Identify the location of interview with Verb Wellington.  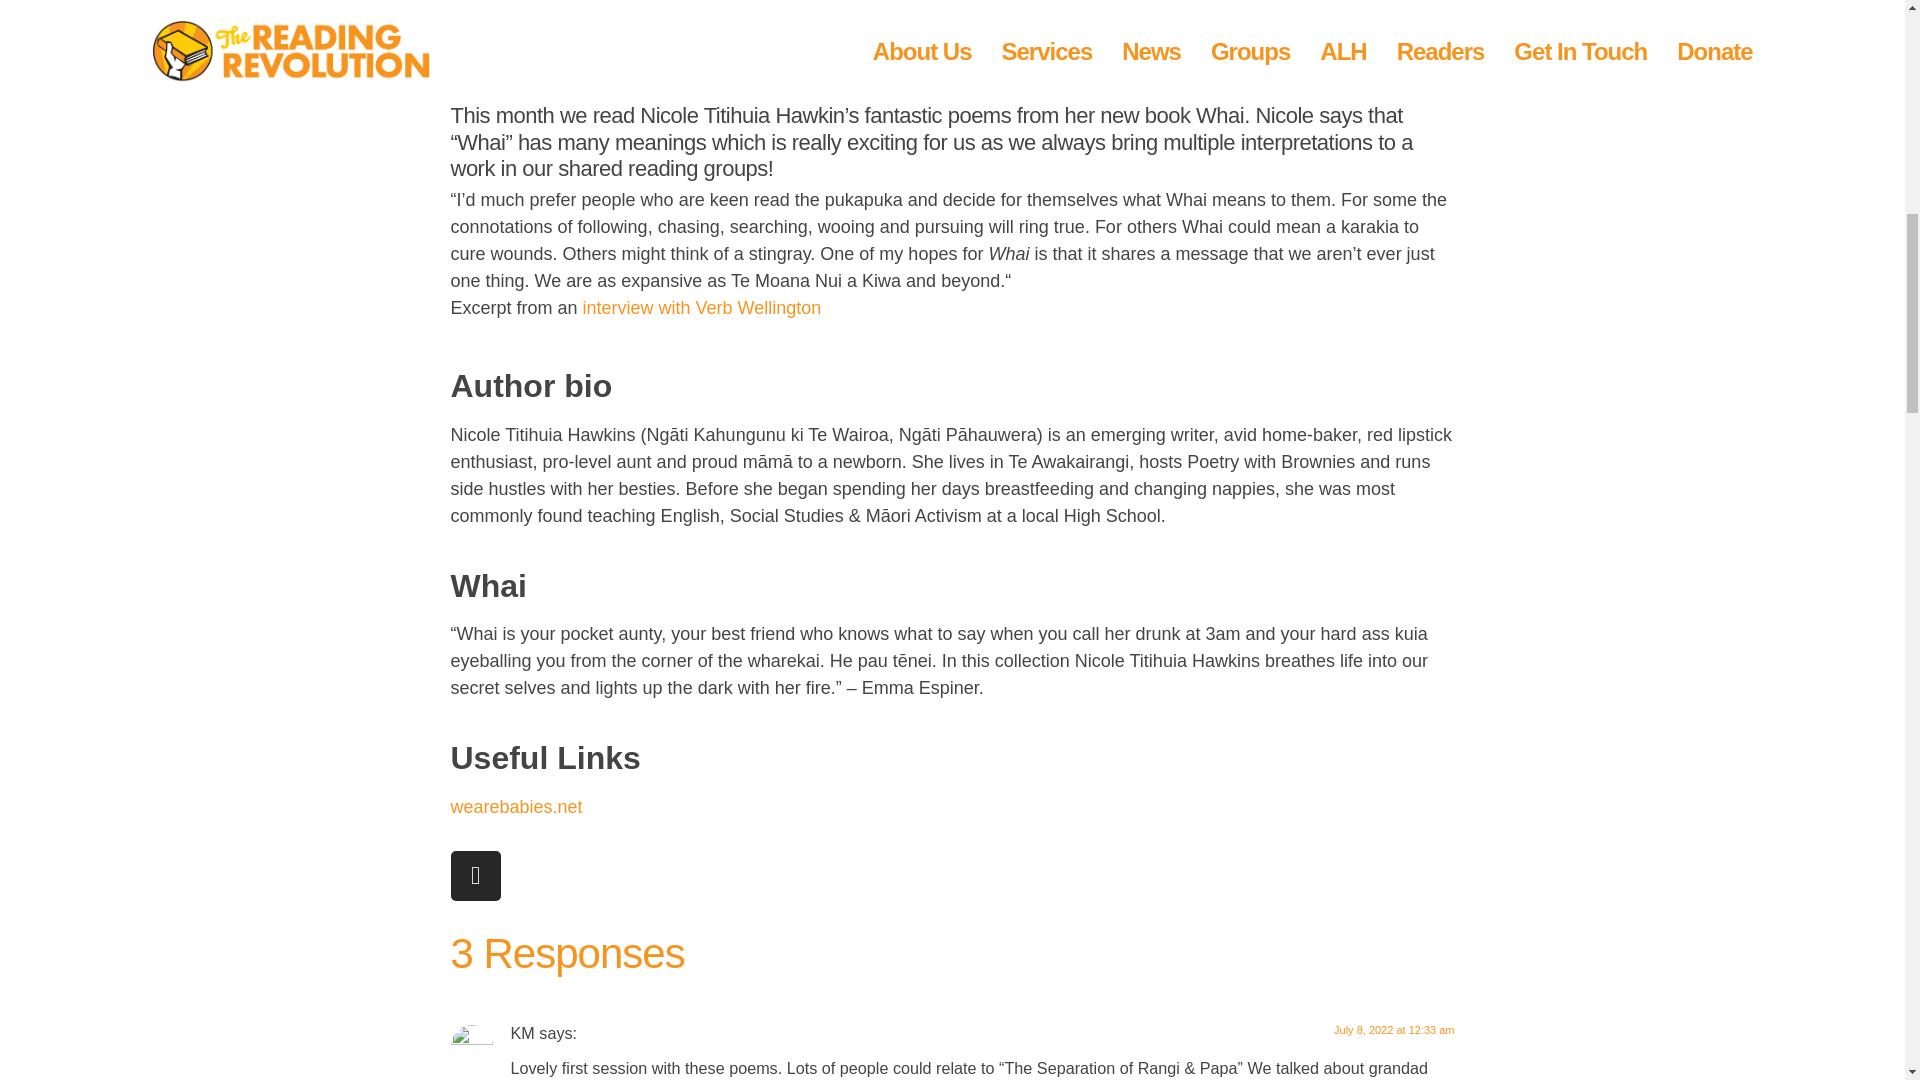
(702, 308).